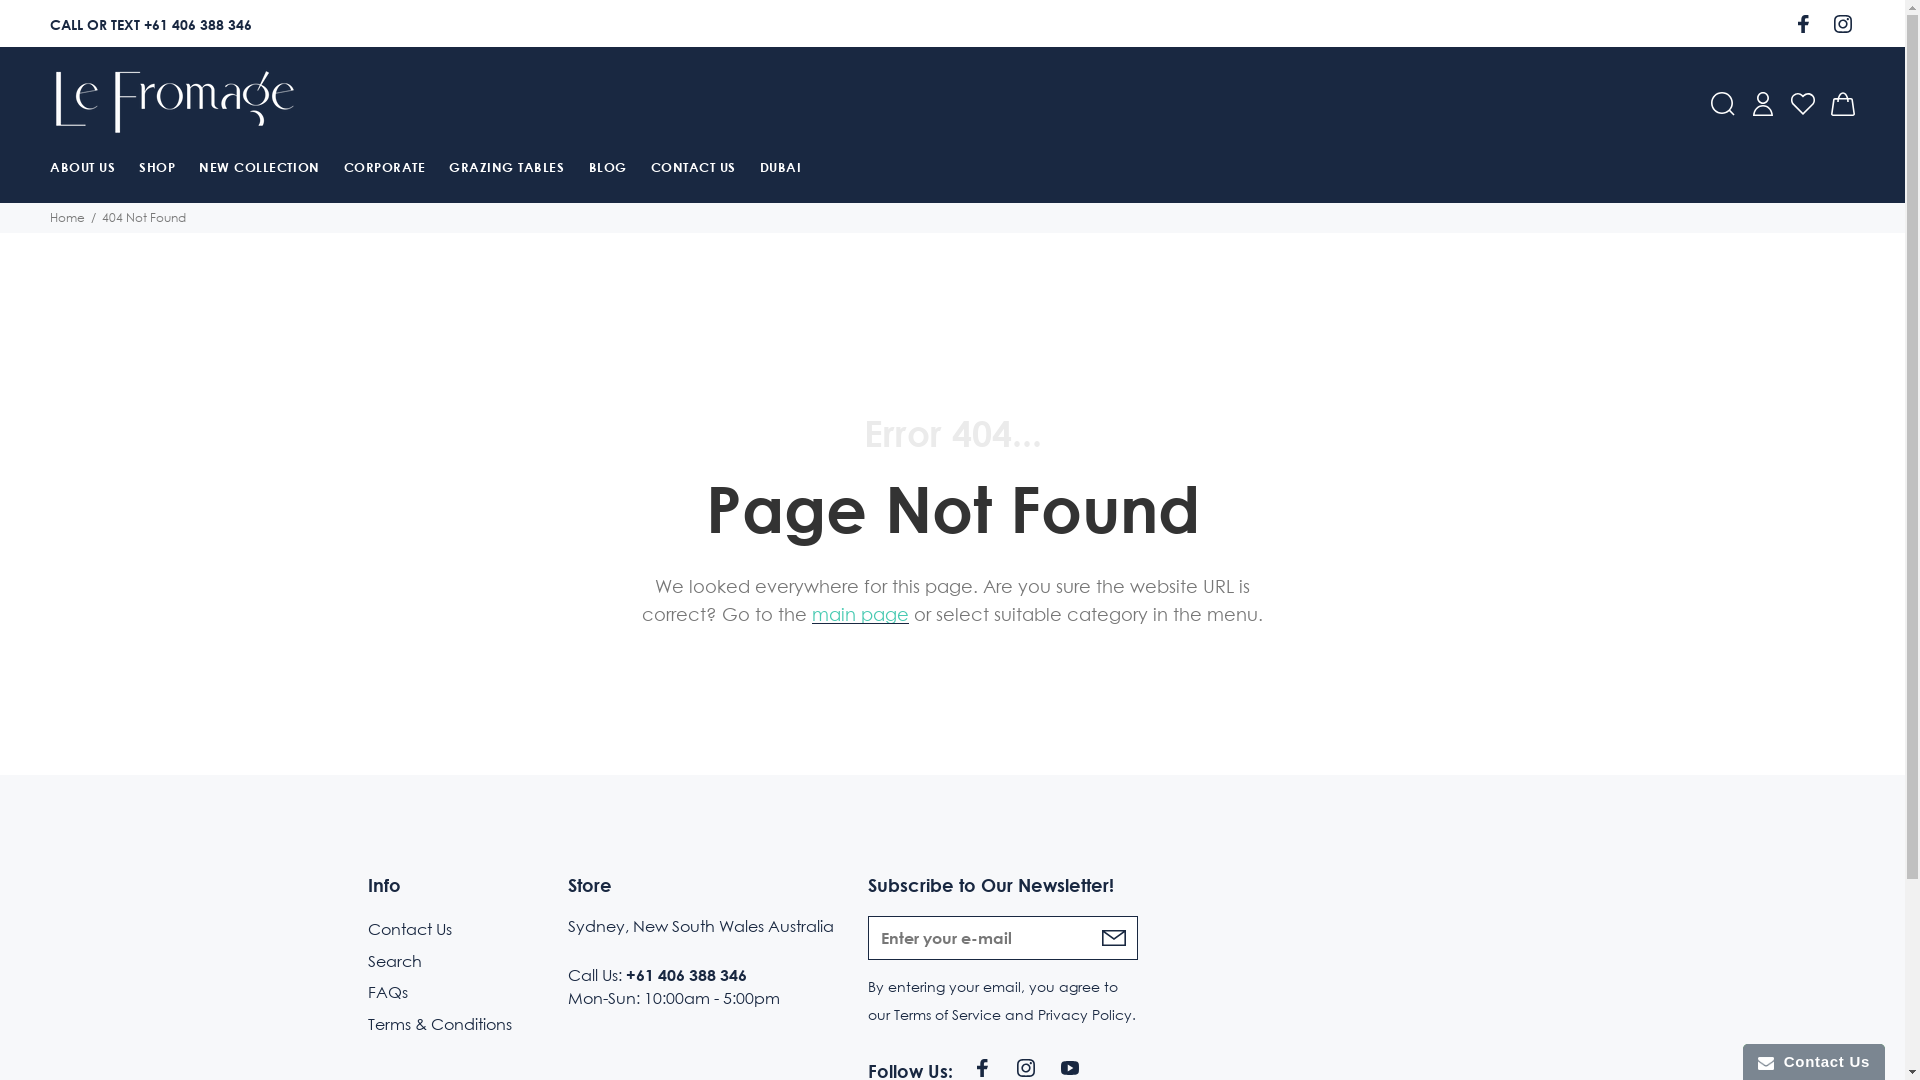 This screenshot has width=1920, height=1080. Describe the element at coordinates (410, 932) in the screenshot. I see `Contact Us` at that location.